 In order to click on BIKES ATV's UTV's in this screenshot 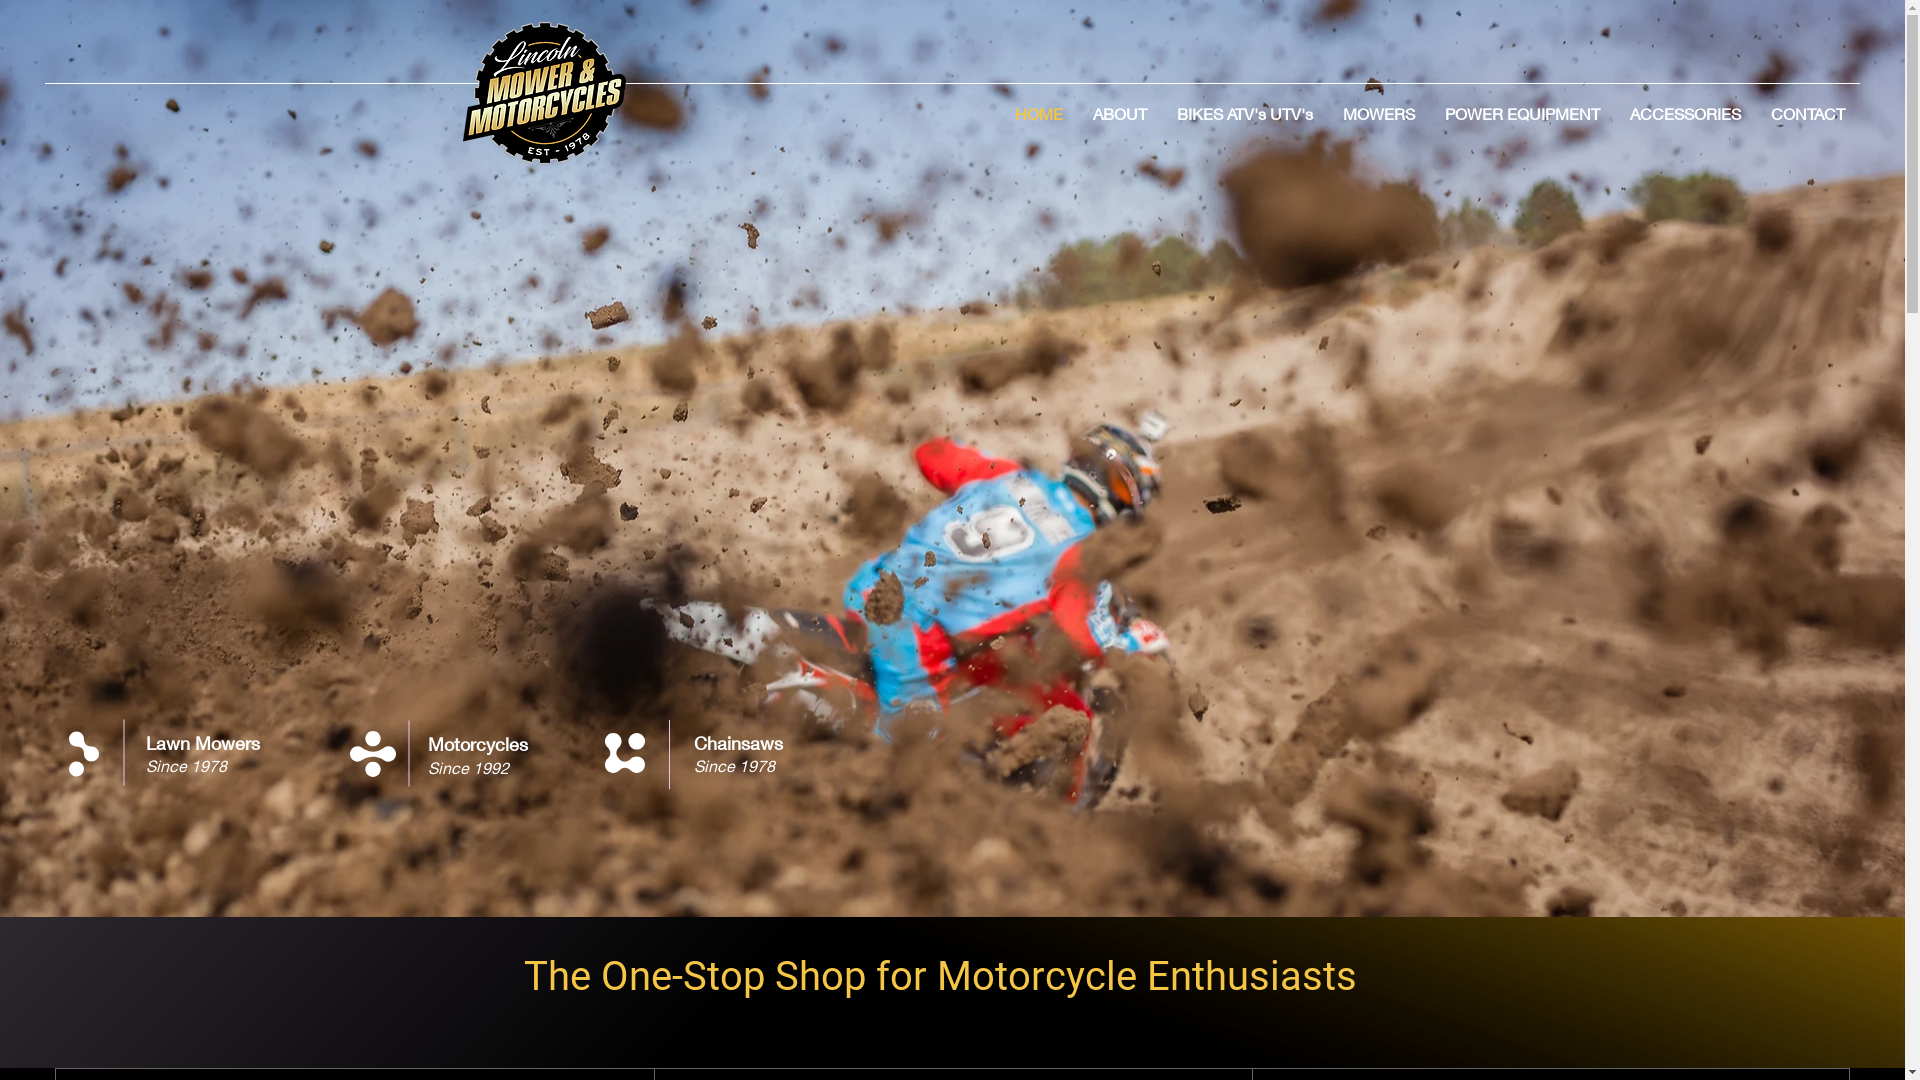, I will do `click(1245, 114)`.